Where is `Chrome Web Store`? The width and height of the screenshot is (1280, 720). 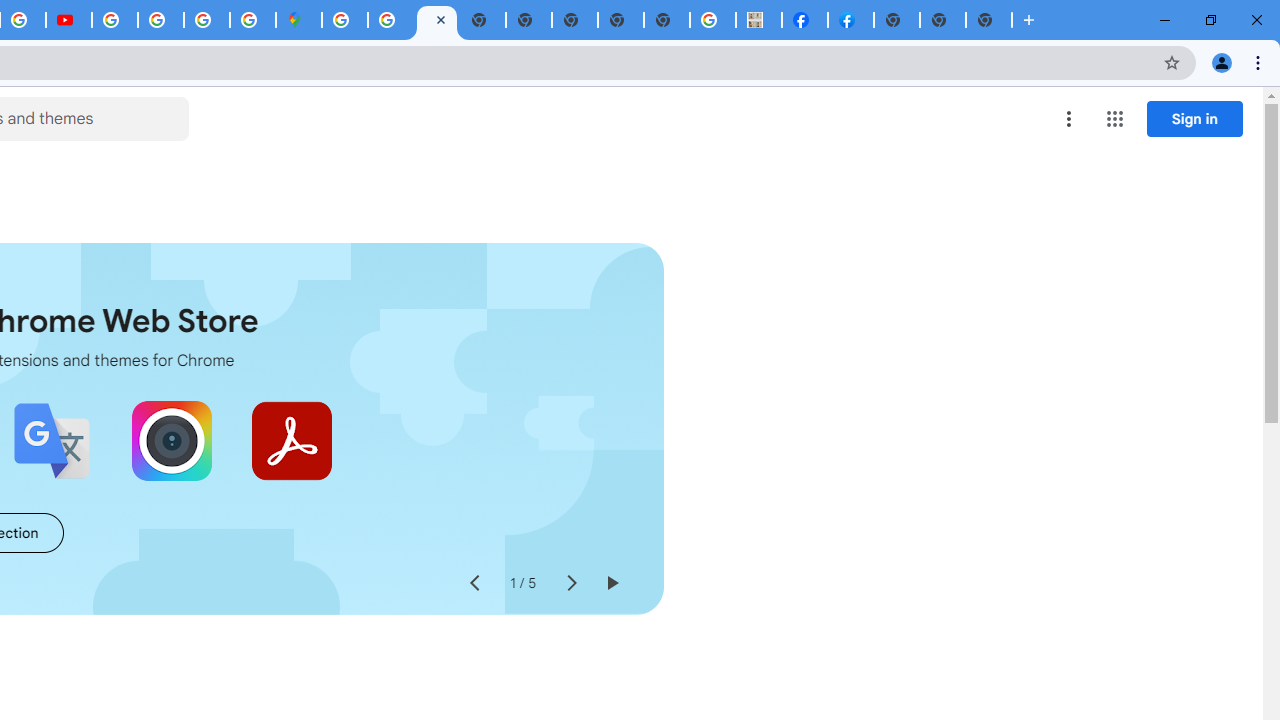
Chrome Web Store is located at coordinates (436, 20).